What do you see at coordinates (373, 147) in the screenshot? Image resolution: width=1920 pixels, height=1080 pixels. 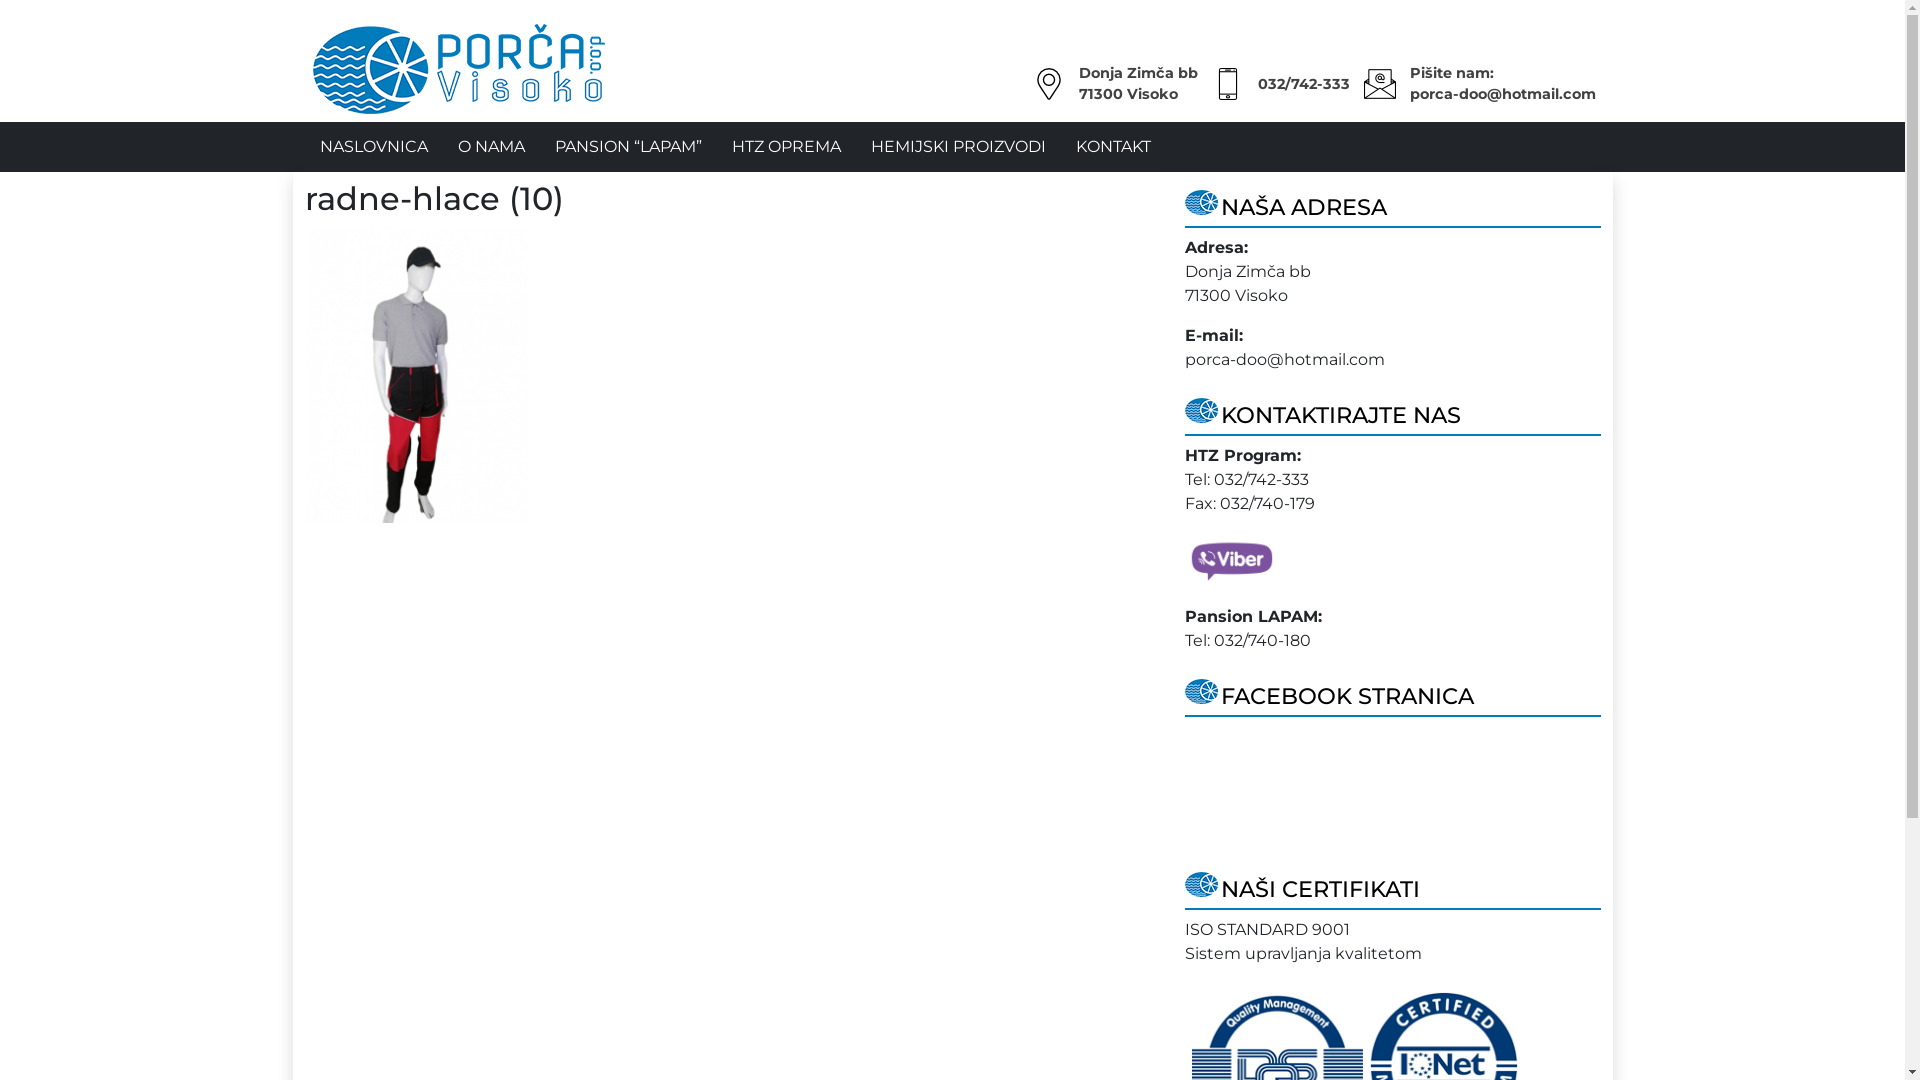 I see `NASLOVNICA` at bounding box center [373, 147].